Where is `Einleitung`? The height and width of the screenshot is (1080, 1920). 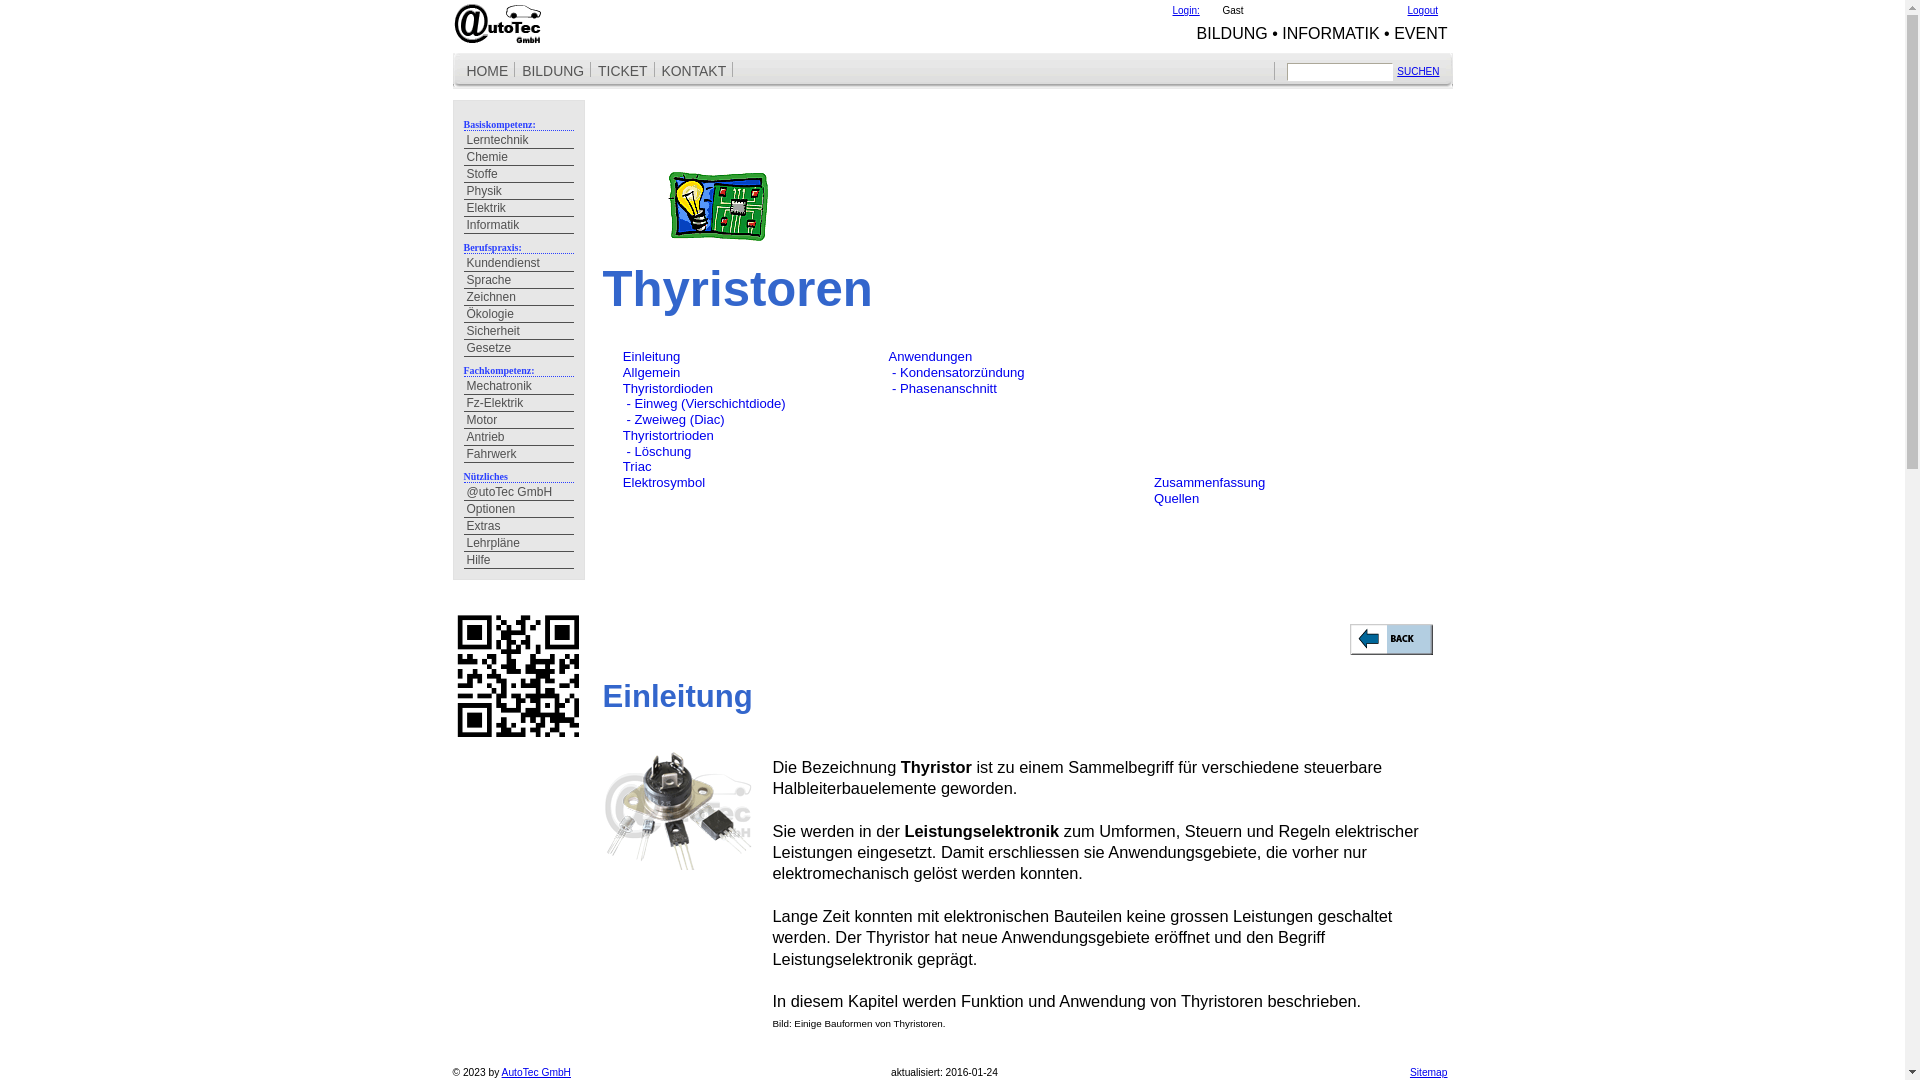 Einleitung is located at coordinates (652, 356).